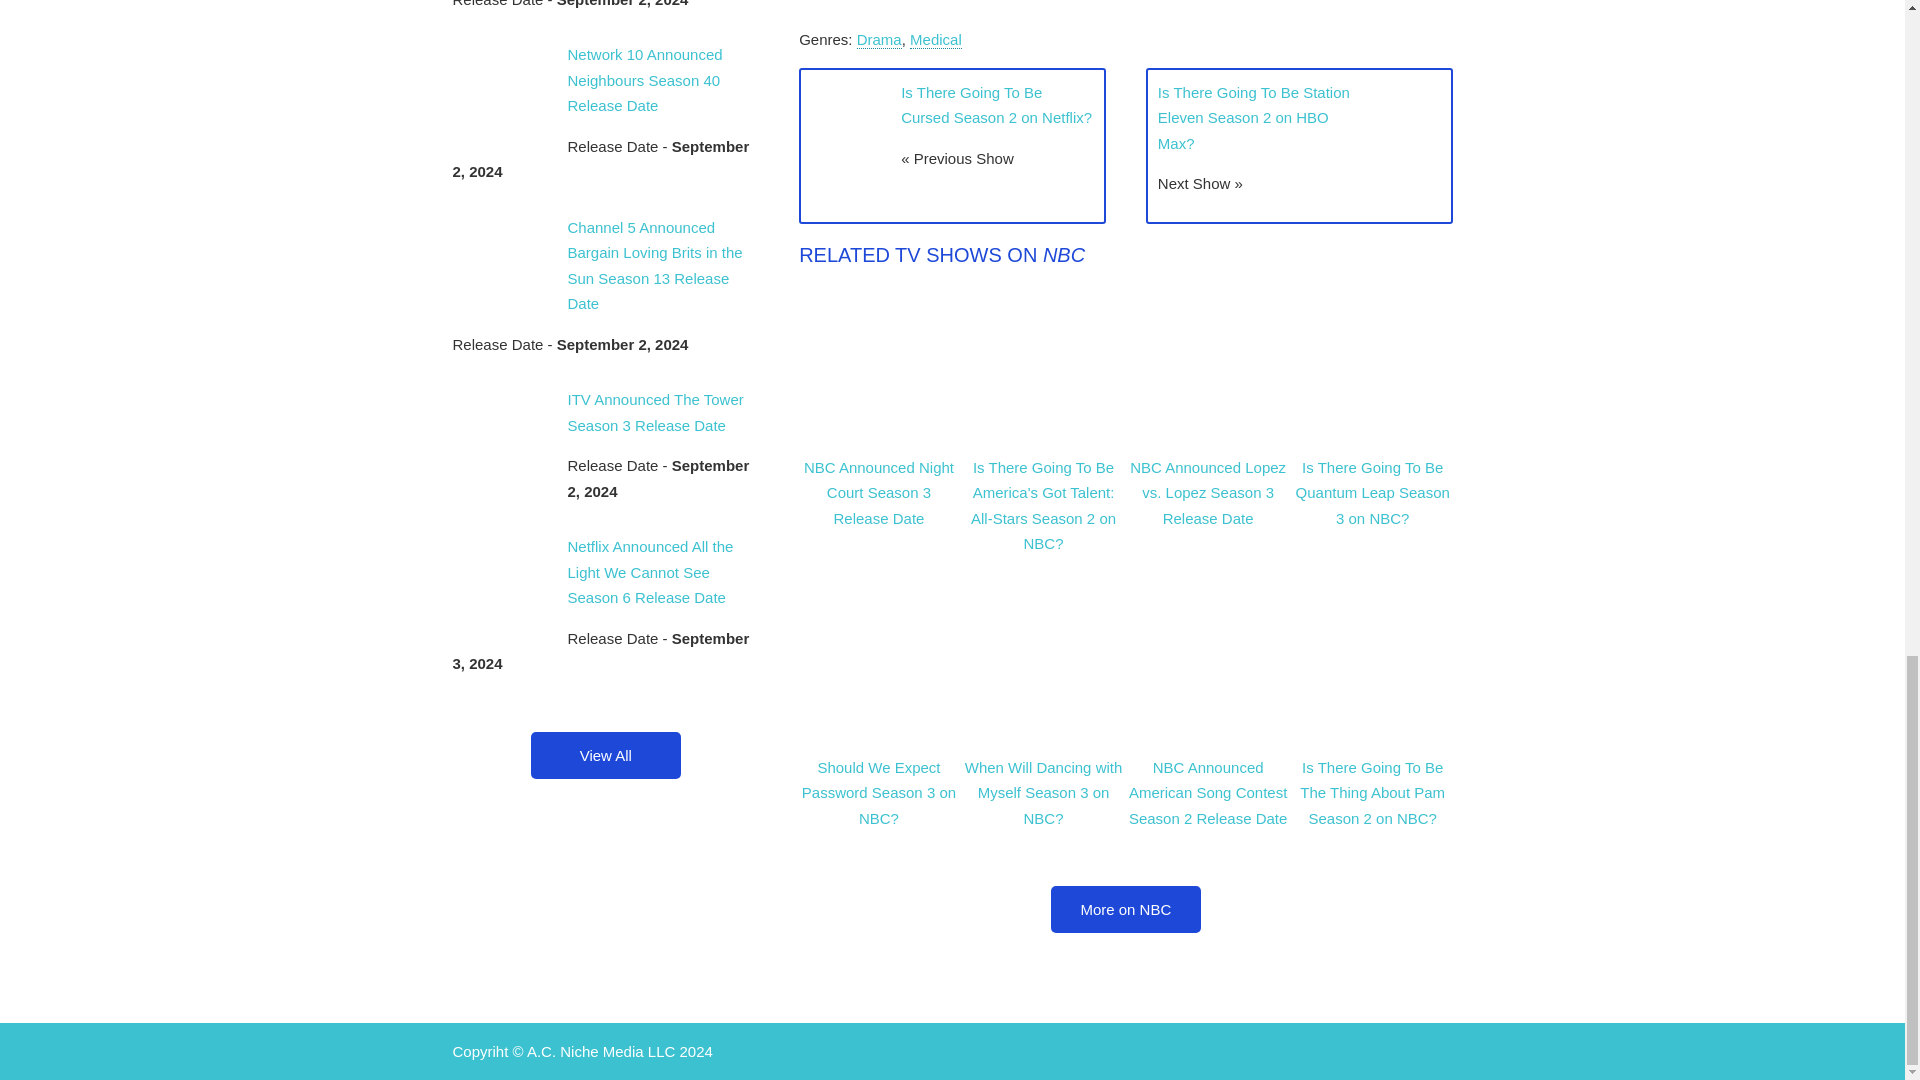  I want to click on Is There Going To Be Quantum Leap Season 3 on NBC?, so click(1372, 493).